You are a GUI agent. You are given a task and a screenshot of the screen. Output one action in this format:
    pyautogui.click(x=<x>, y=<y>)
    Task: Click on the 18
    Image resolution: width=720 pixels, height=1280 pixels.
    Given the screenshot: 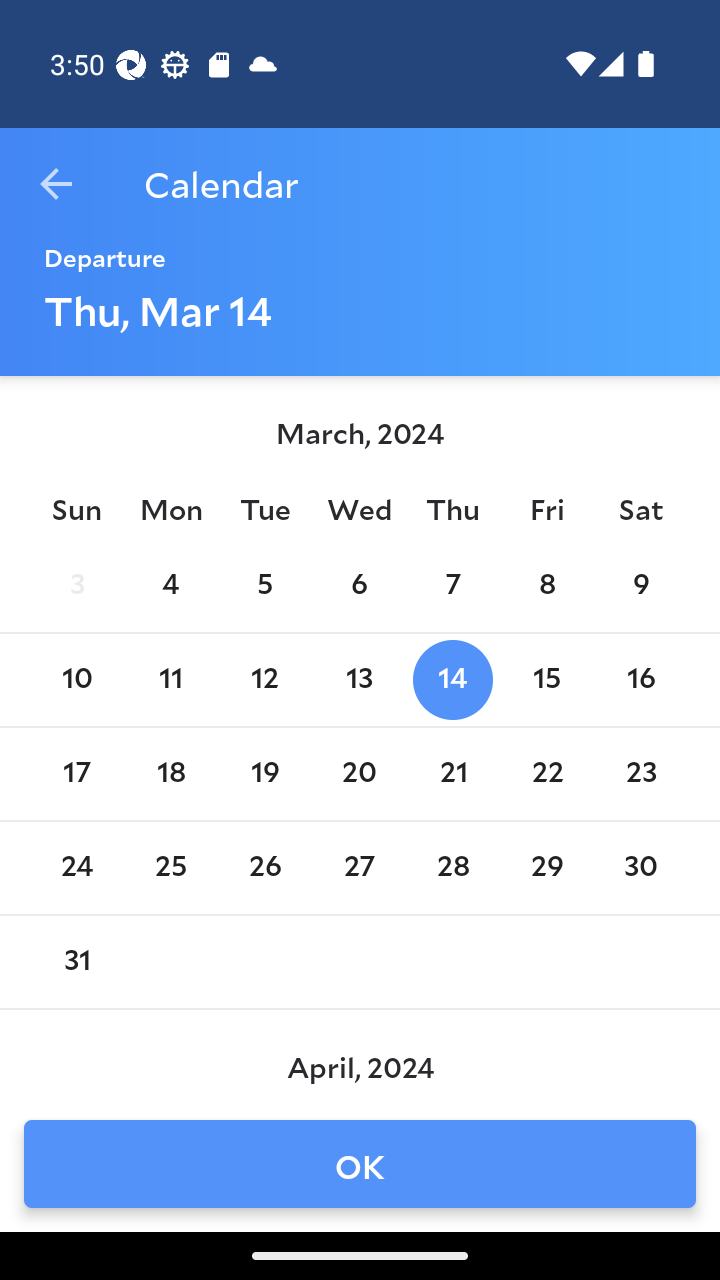 What is the action you would take?
    pyautogui.click(x=170, y=774)
    